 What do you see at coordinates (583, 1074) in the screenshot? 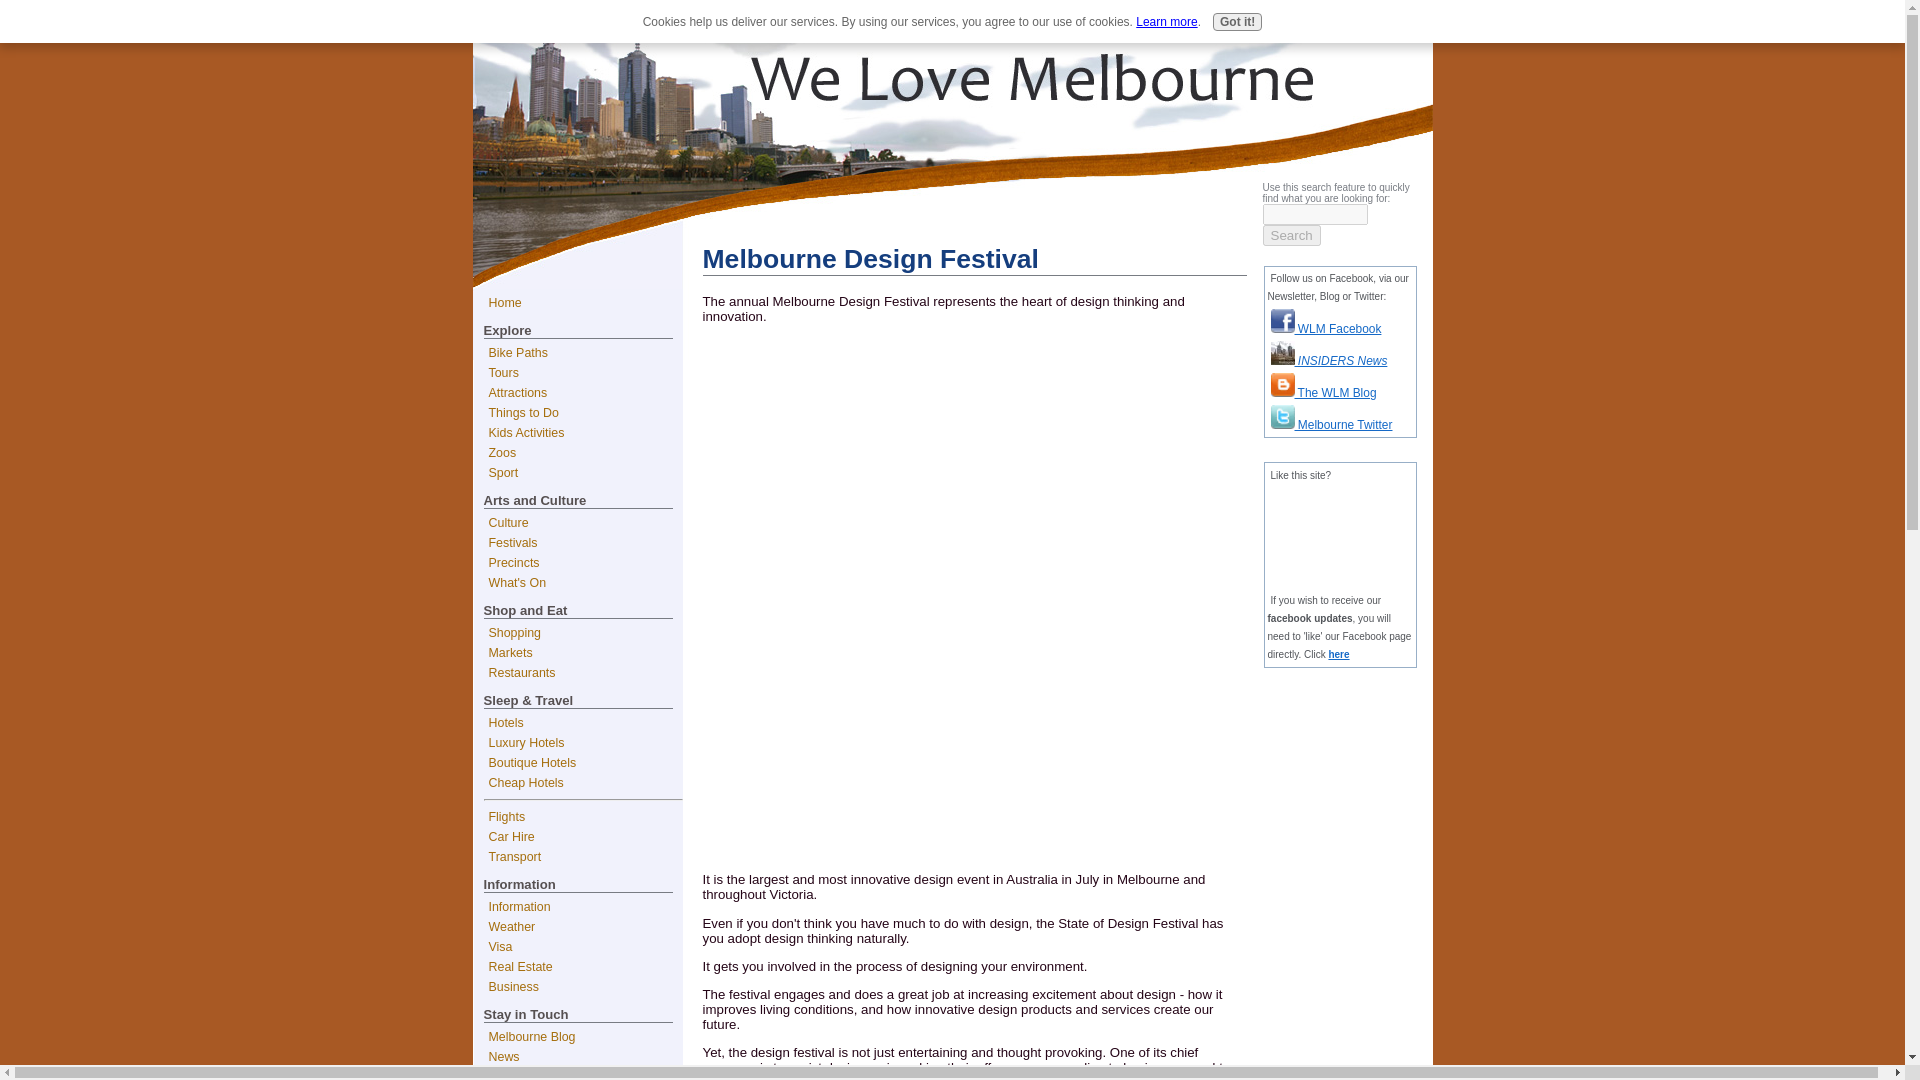
I see `Subscribe` at bounding box center [583, 1074].